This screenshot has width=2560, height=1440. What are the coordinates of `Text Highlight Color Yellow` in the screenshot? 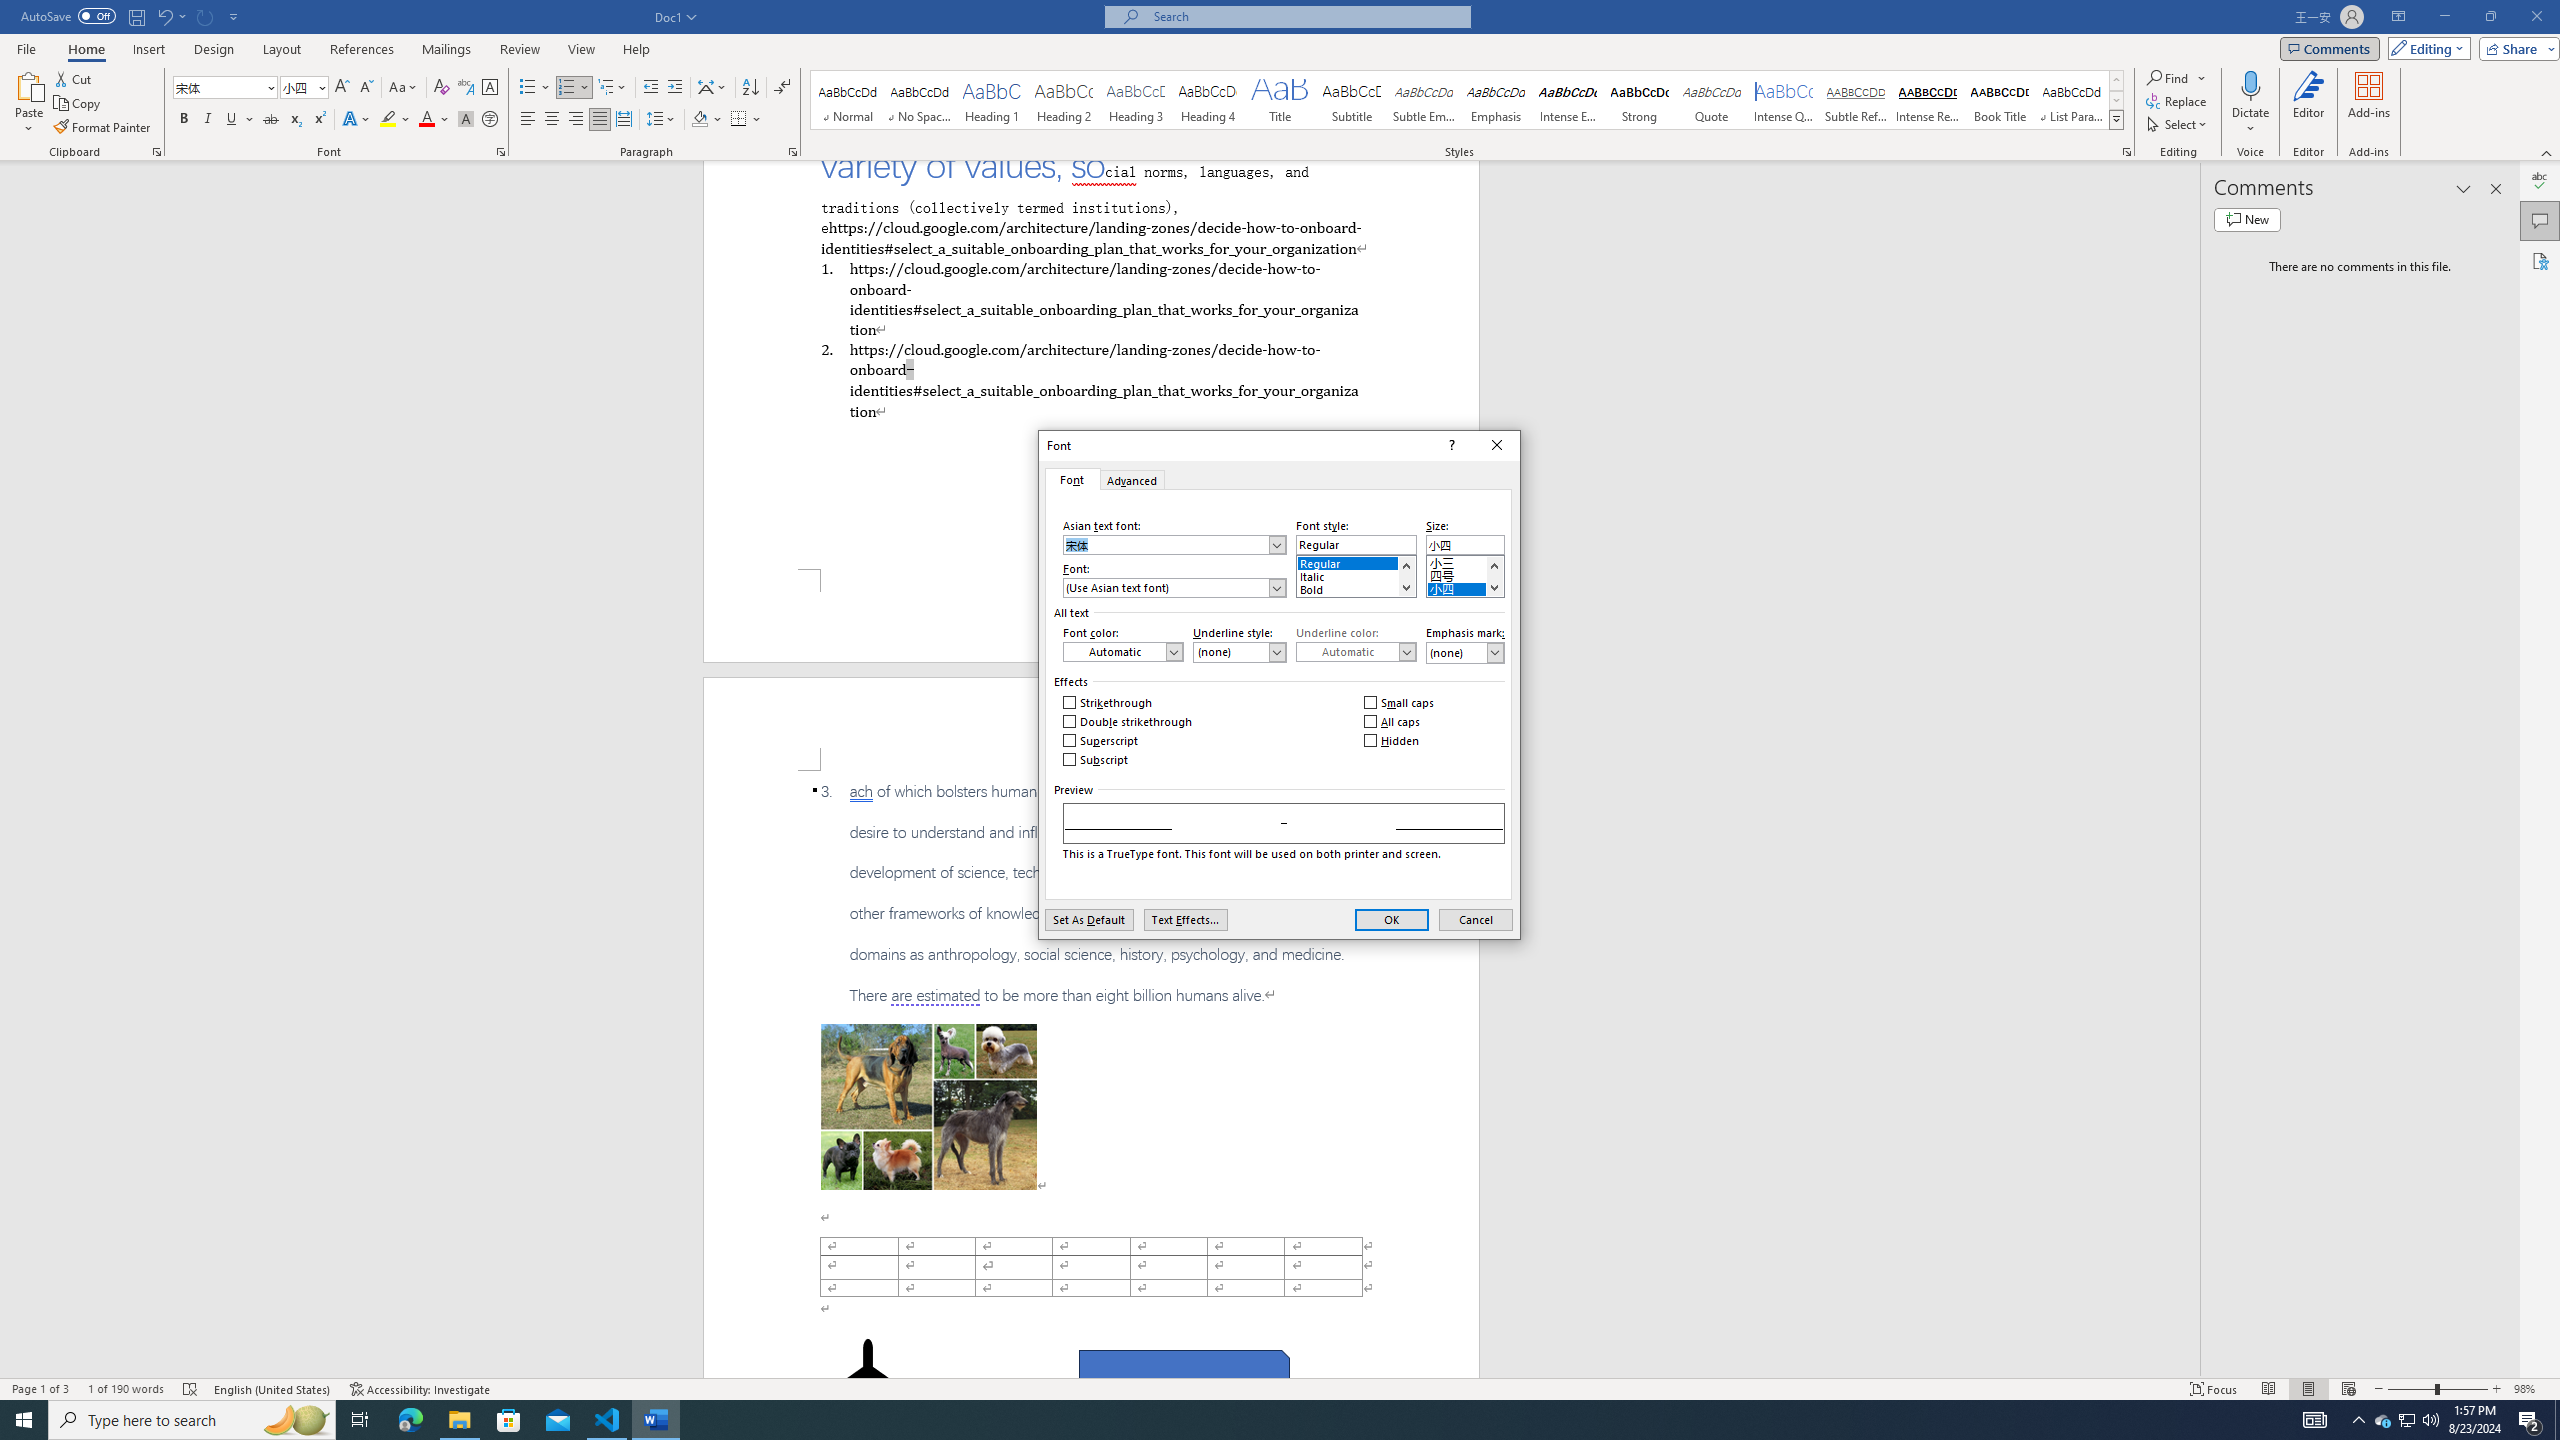 It's located at (388, 120).